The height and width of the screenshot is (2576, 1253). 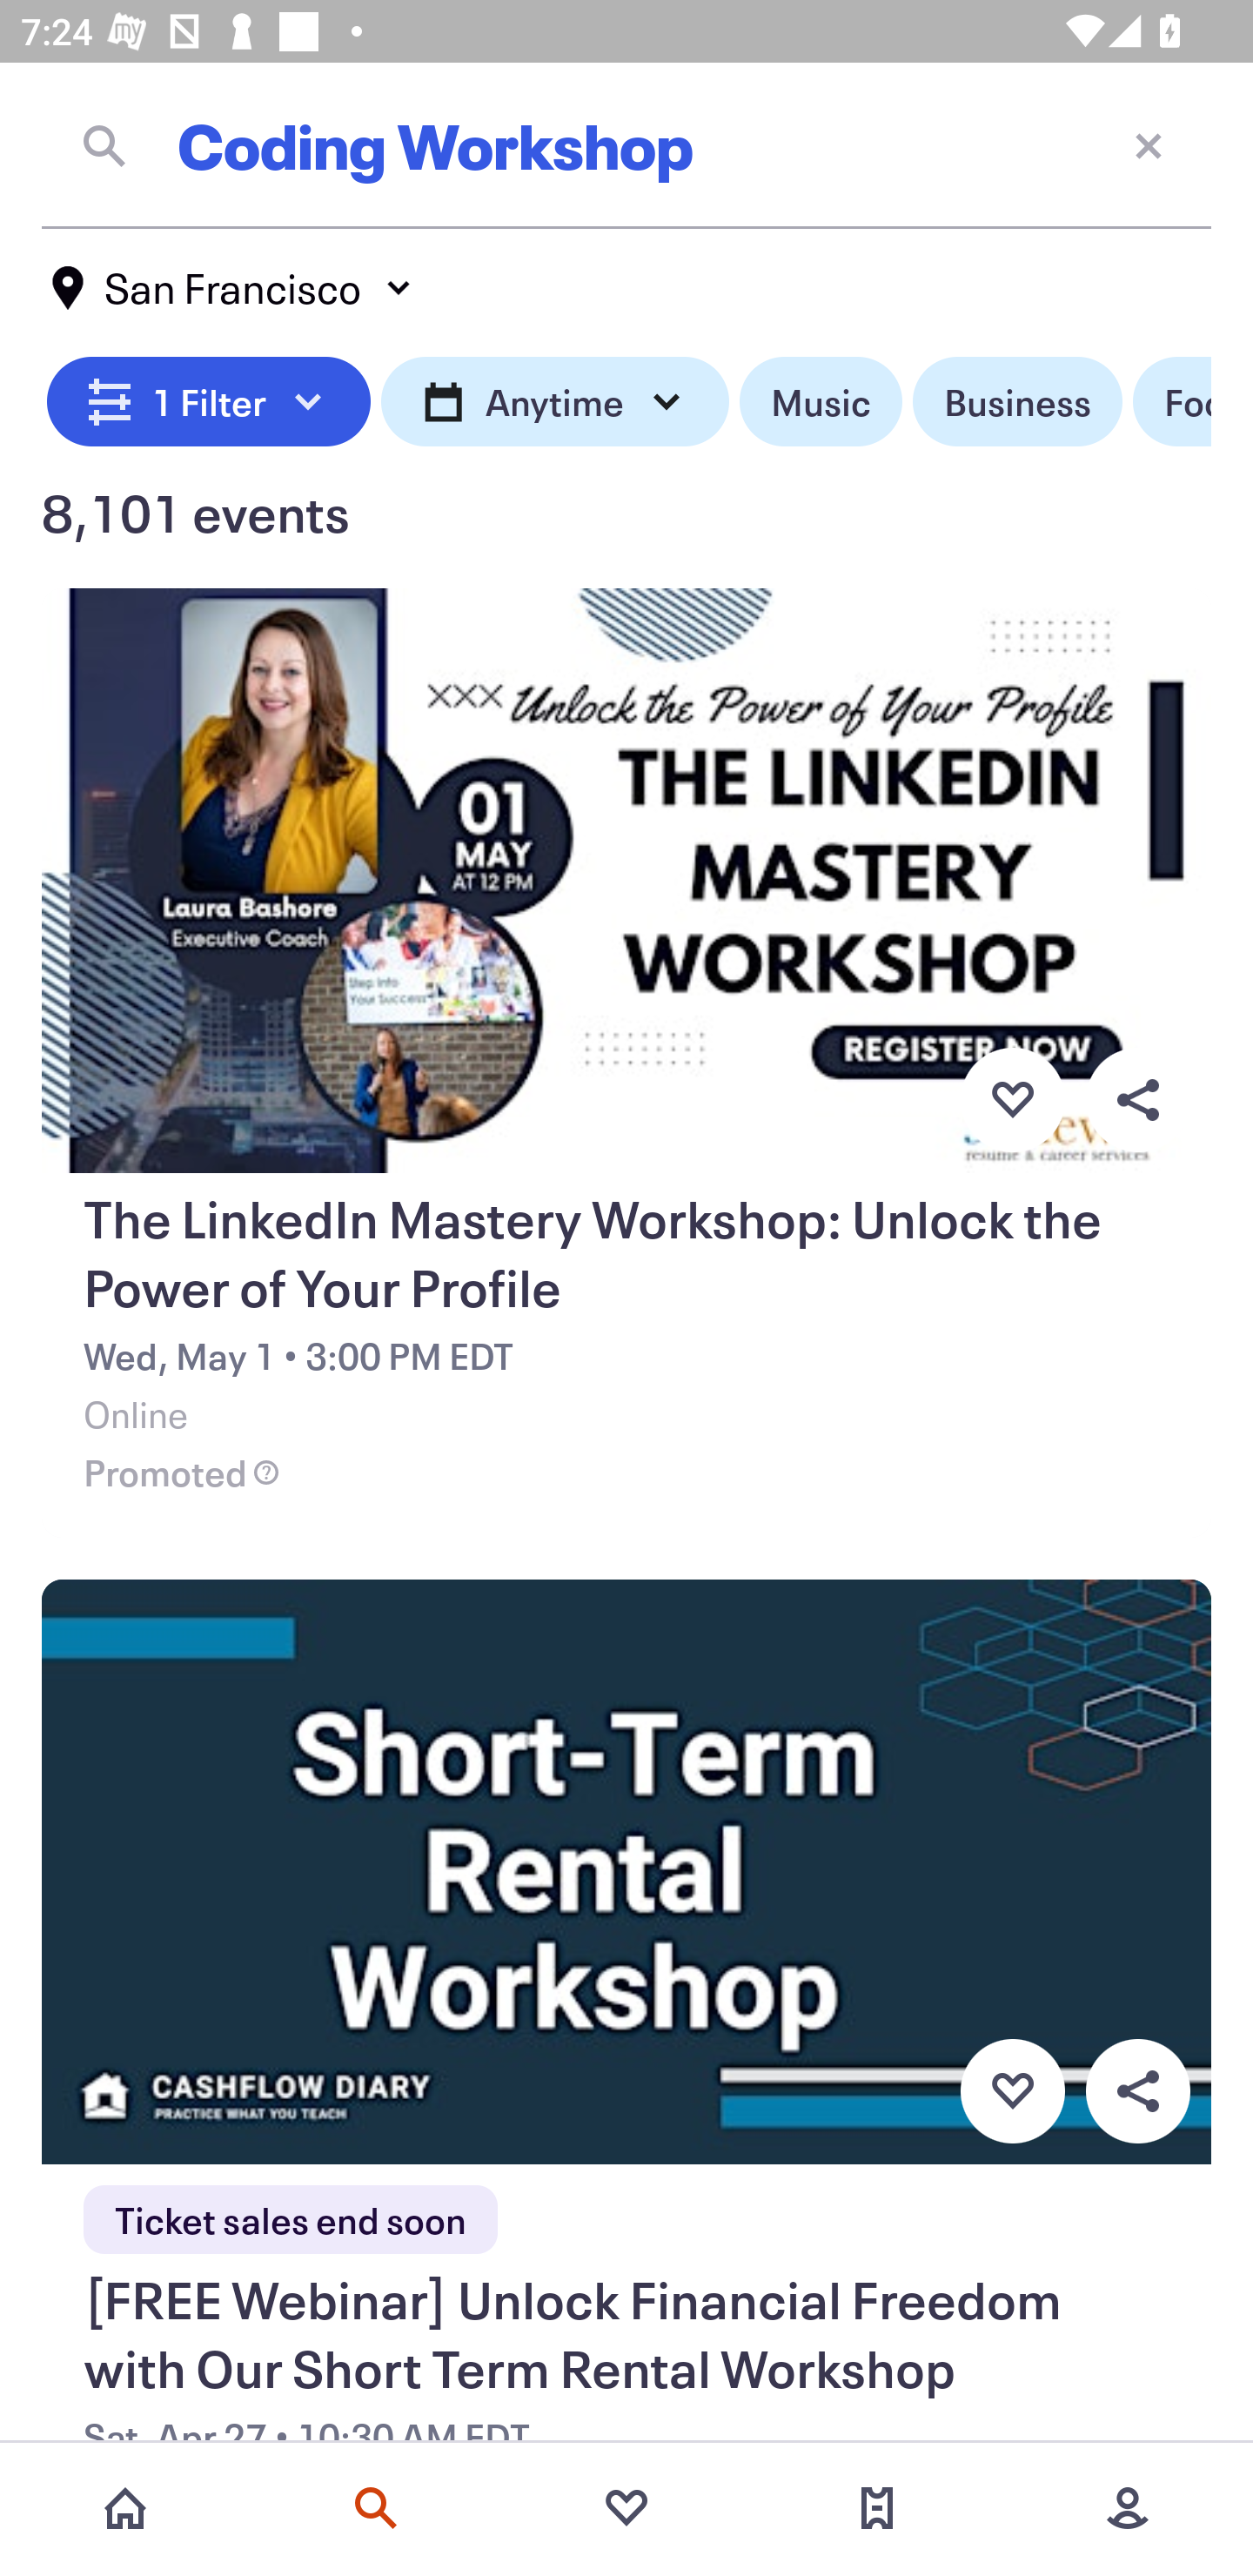 What do you see at coordinates (1137, 1099) in the screenshot?
I see `Overflow menu button` at bounding box center [1137, 1099].